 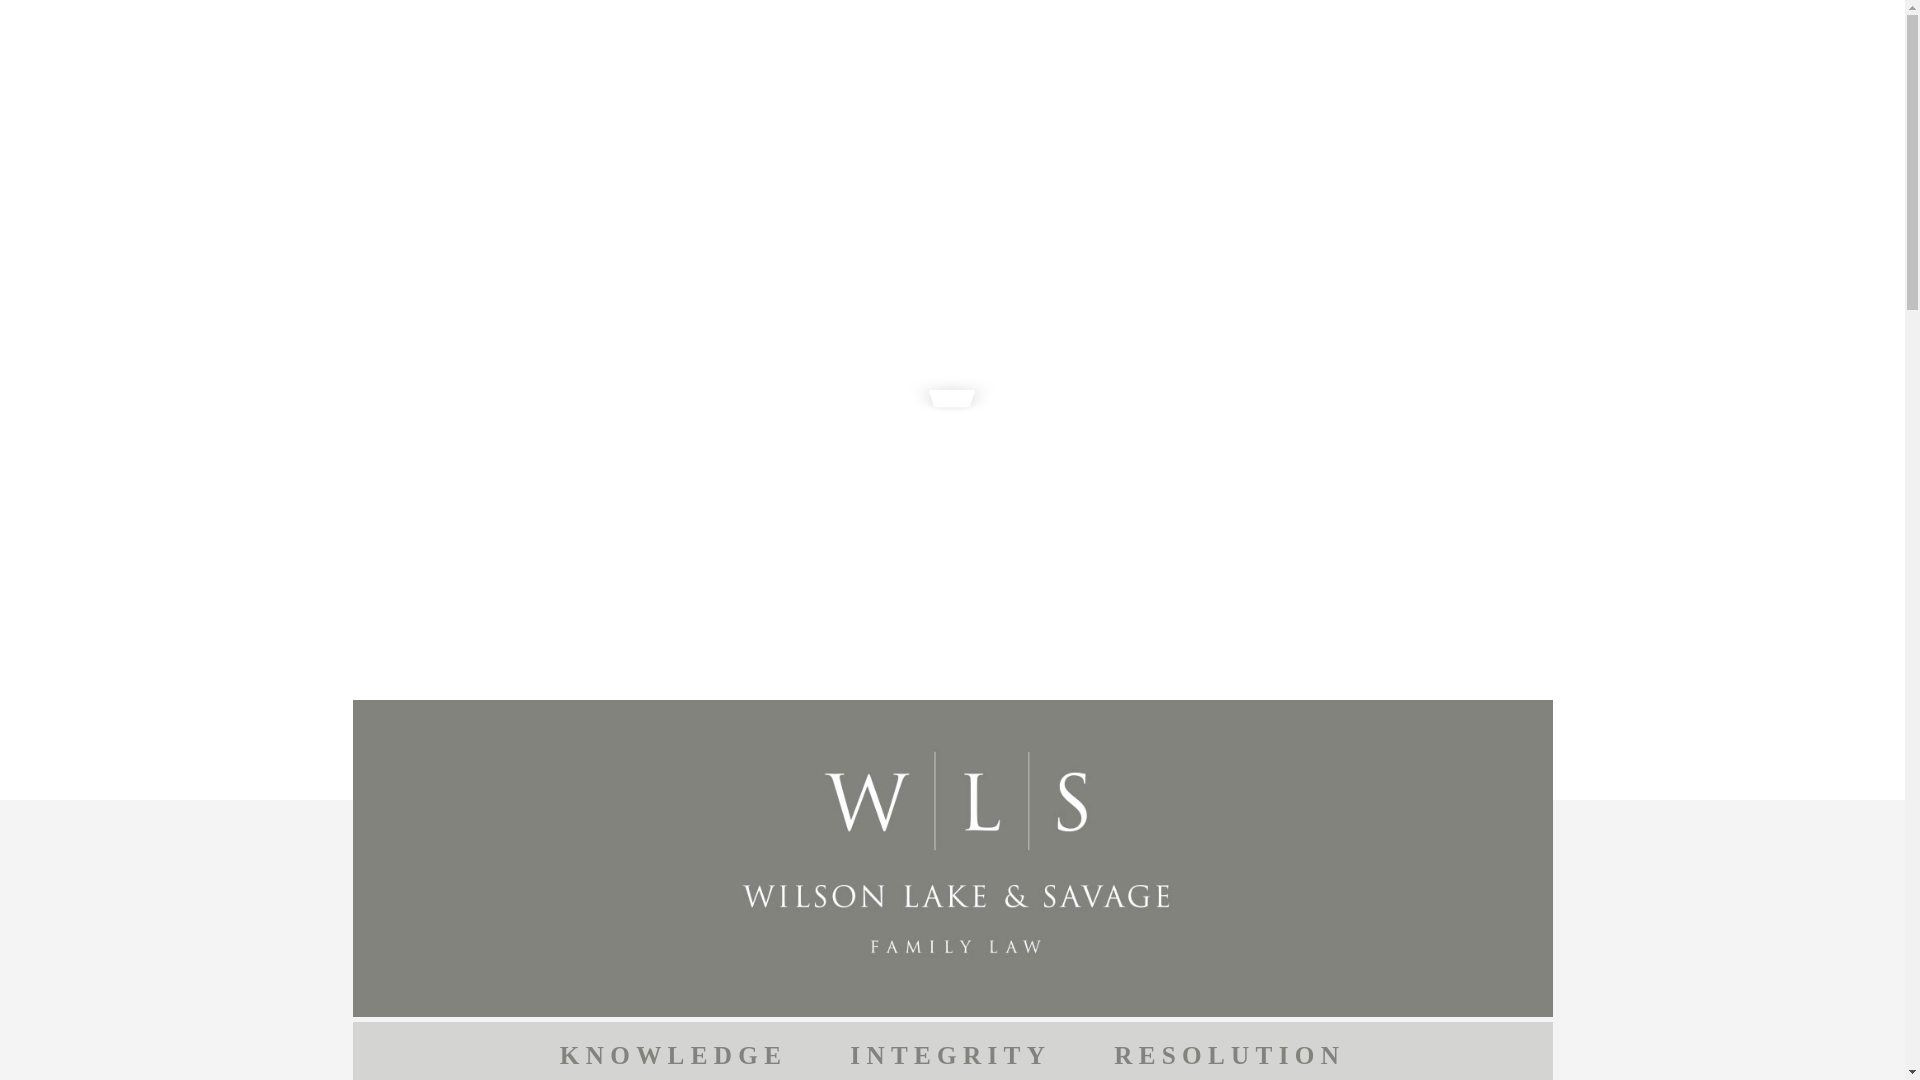 I want to click on HOME, so click(x=748, y=30).